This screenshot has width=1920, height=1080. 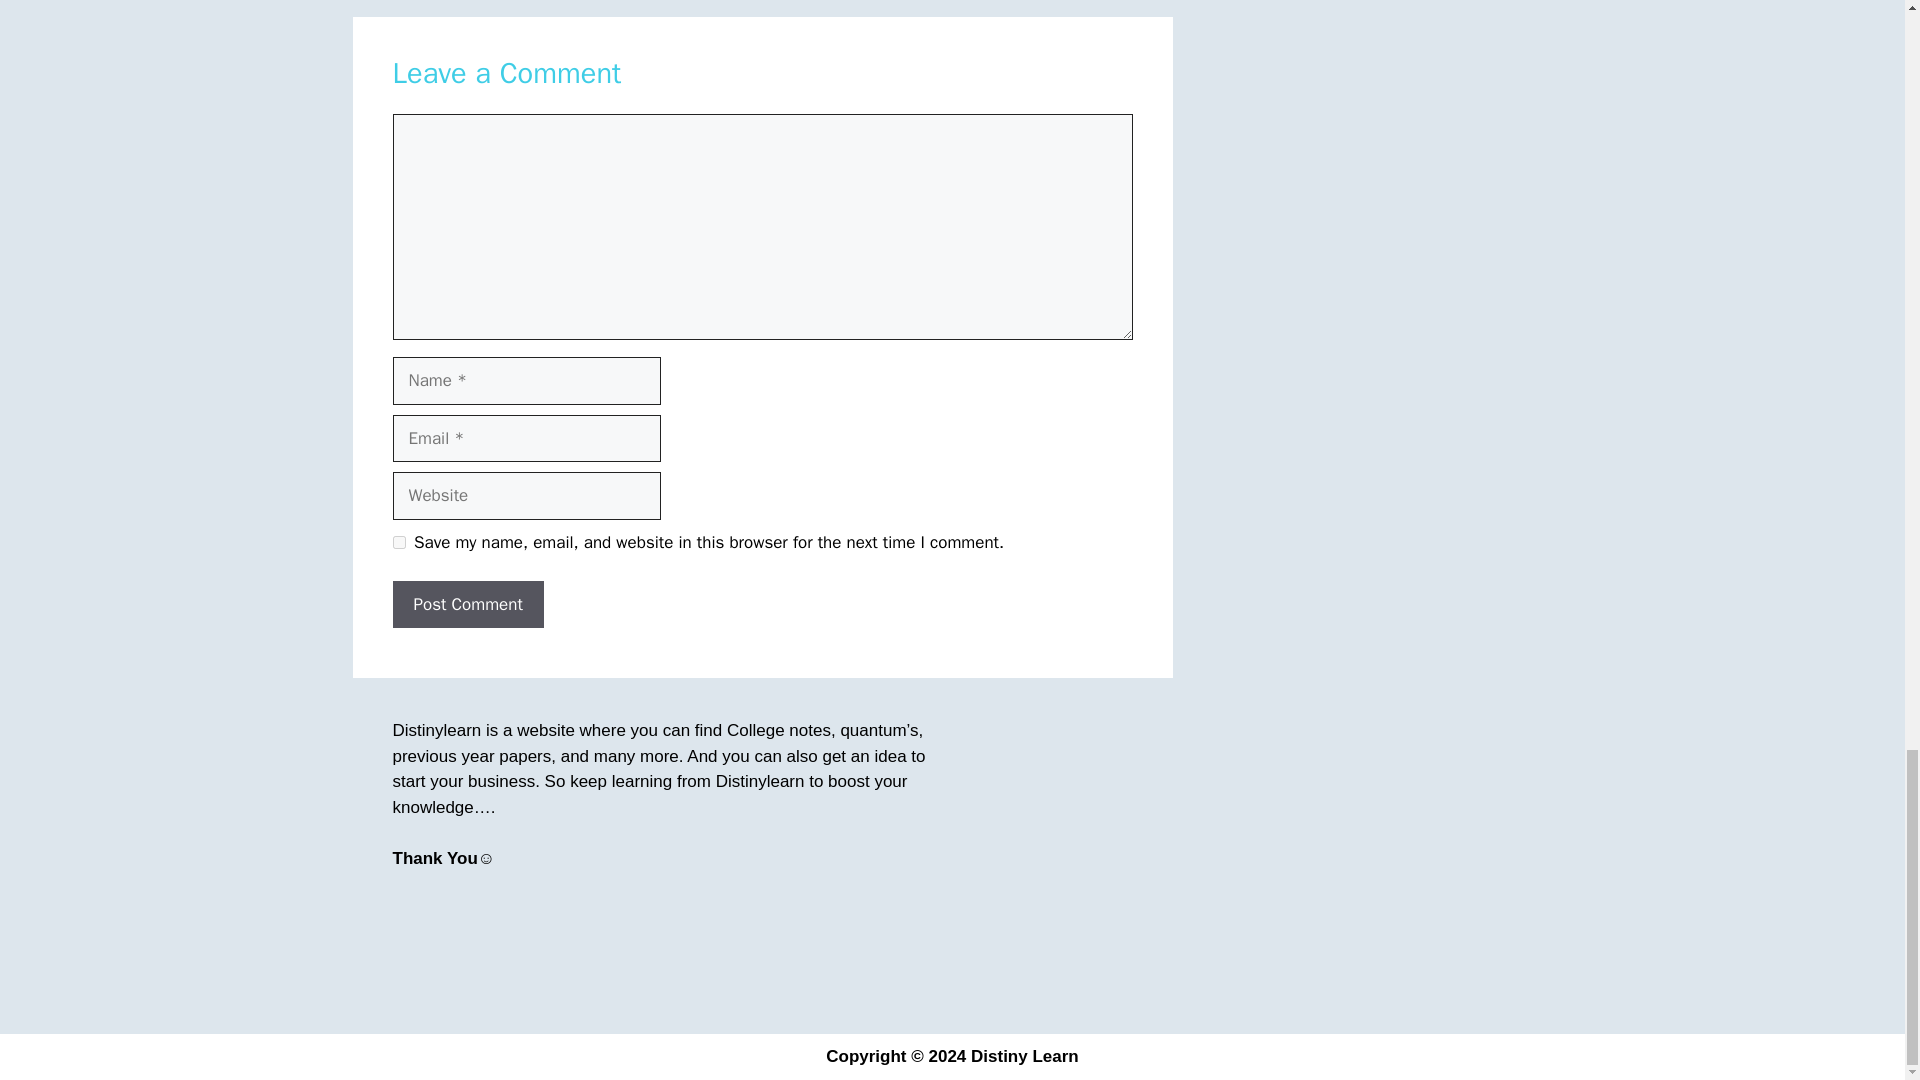 I want to click on yes, so click(x=398, y=542).